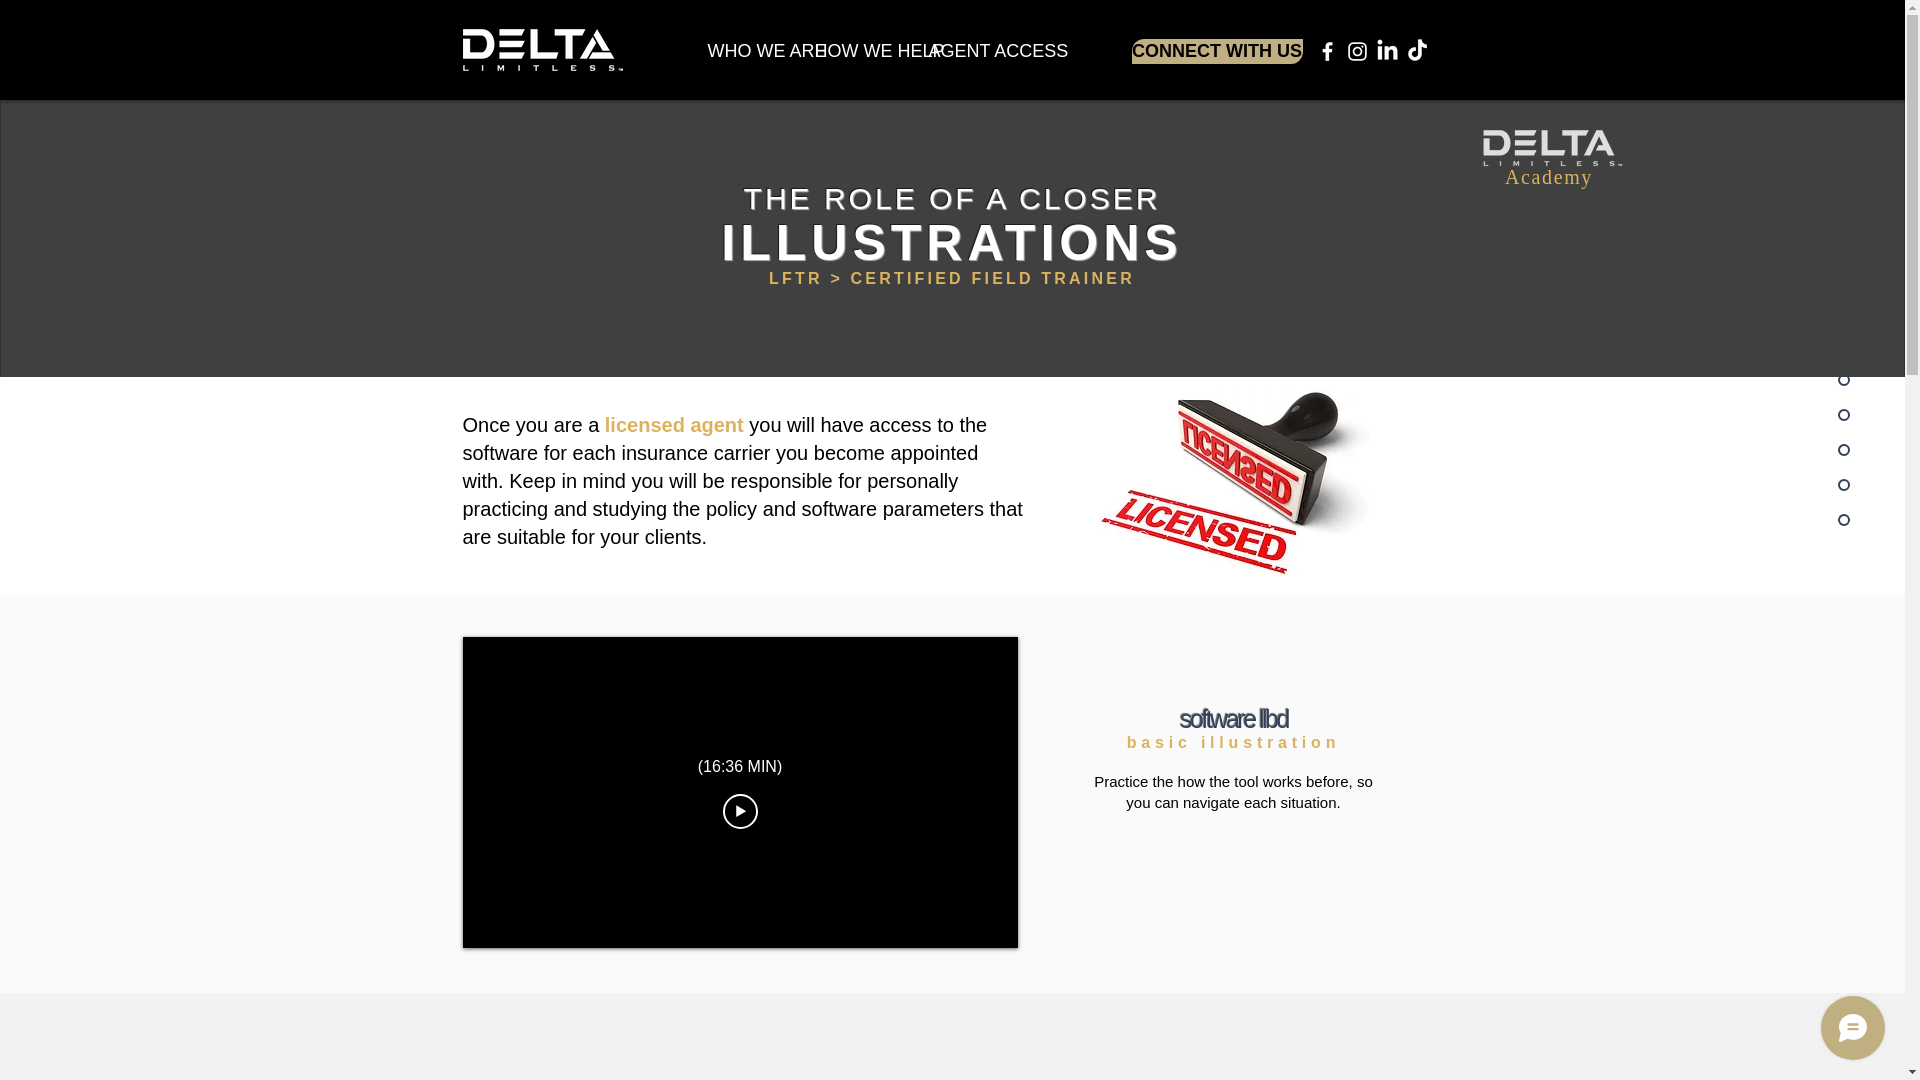 The image size is (1920, 1080). What do you see at coordinates (860, 50) in the screenshot?
I see `HOW WE HELP` at bounding box center [860, 50].